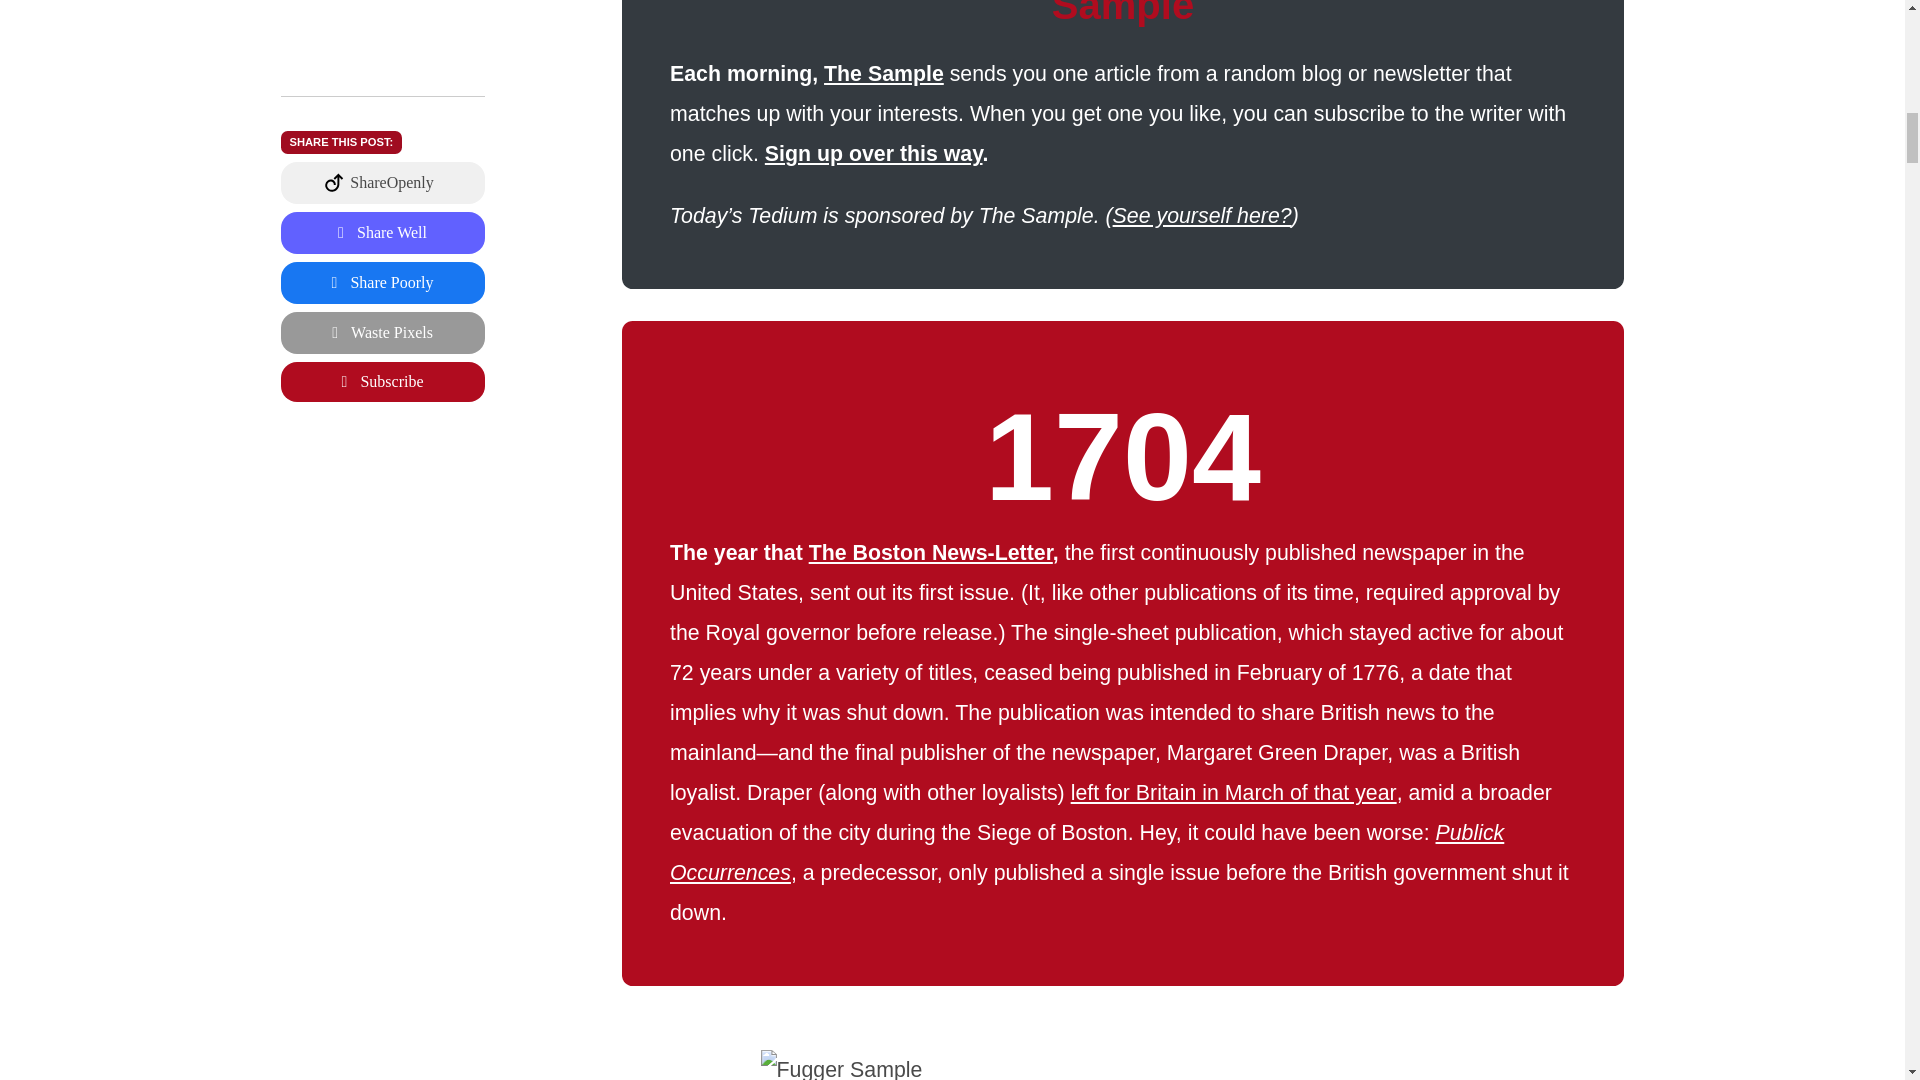 Image resolution: width=1920 pixels, height=1080 pixels. What do you see at coordinates (884, 74) in the screenshot?
I see `The Sample` at bounding box center [884, 74].